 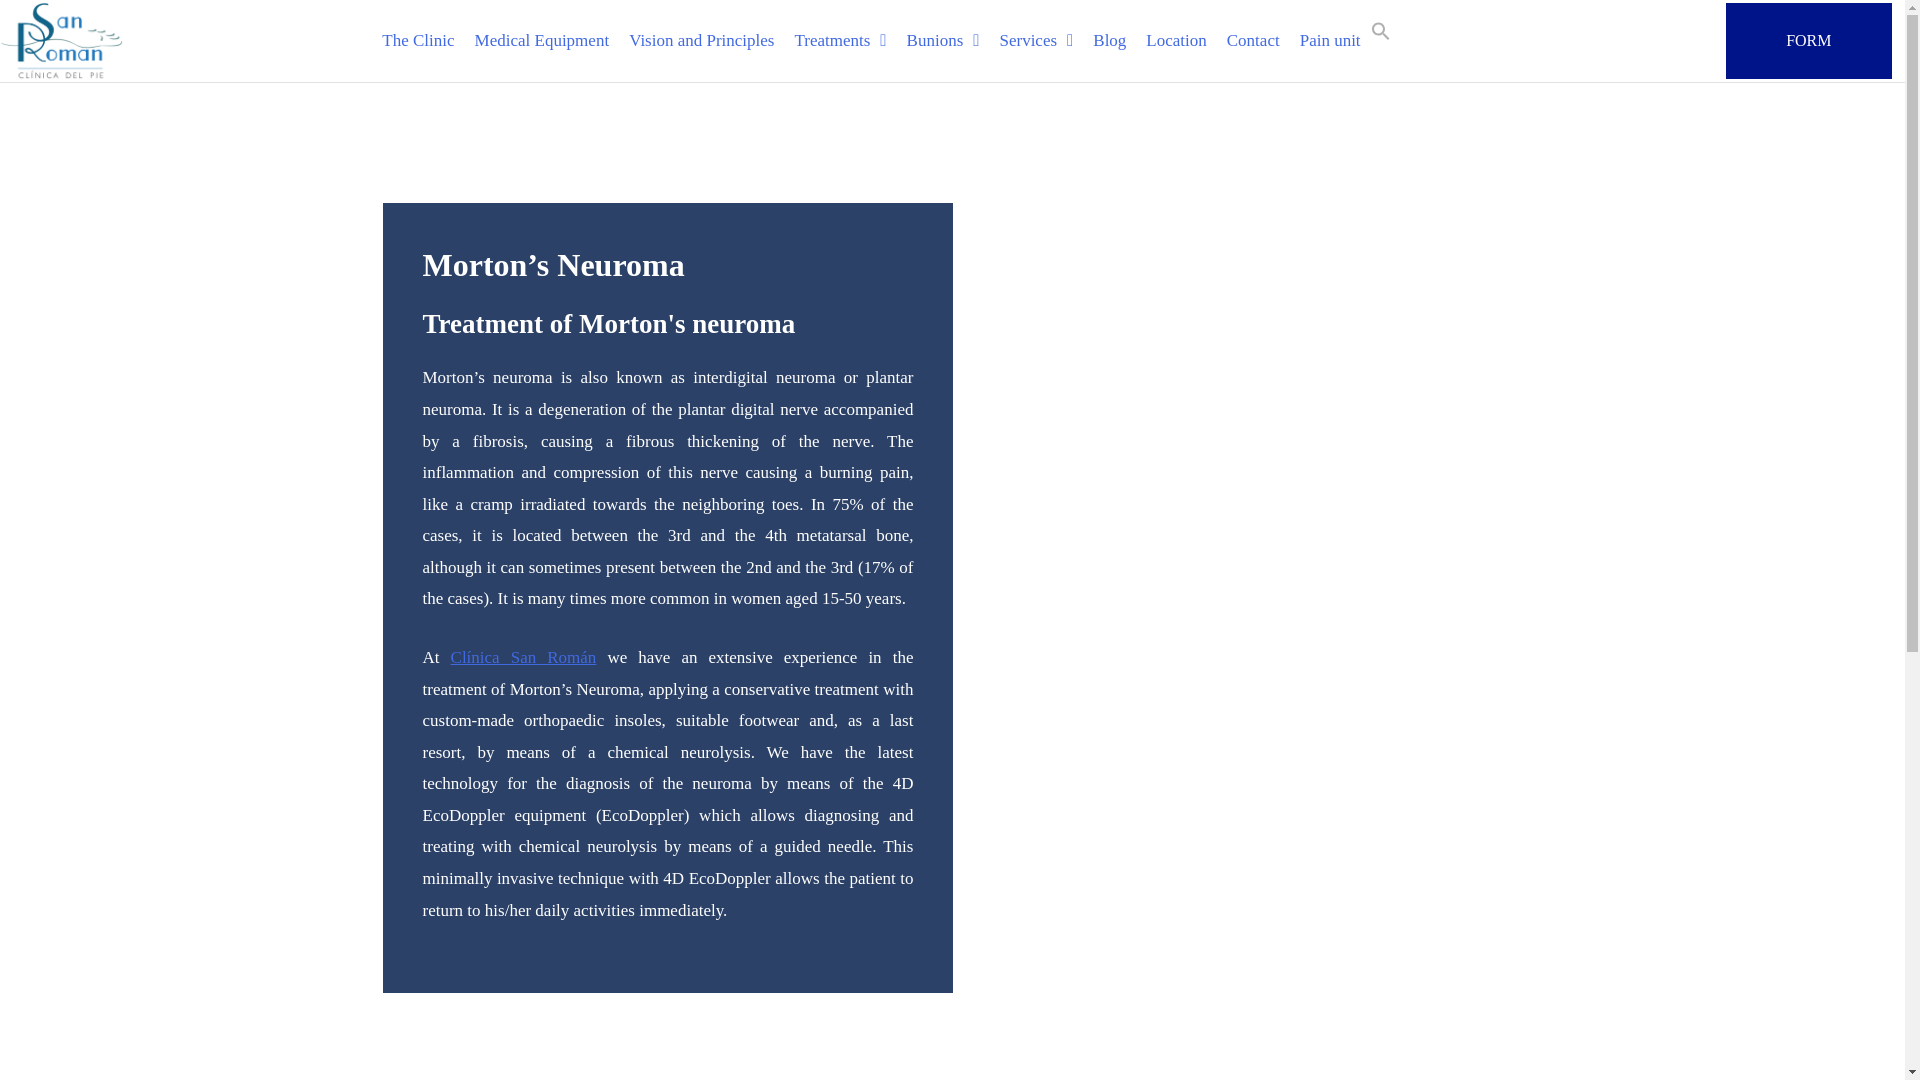 I want to click on Vision and Principles, so click(x=700, y=40).